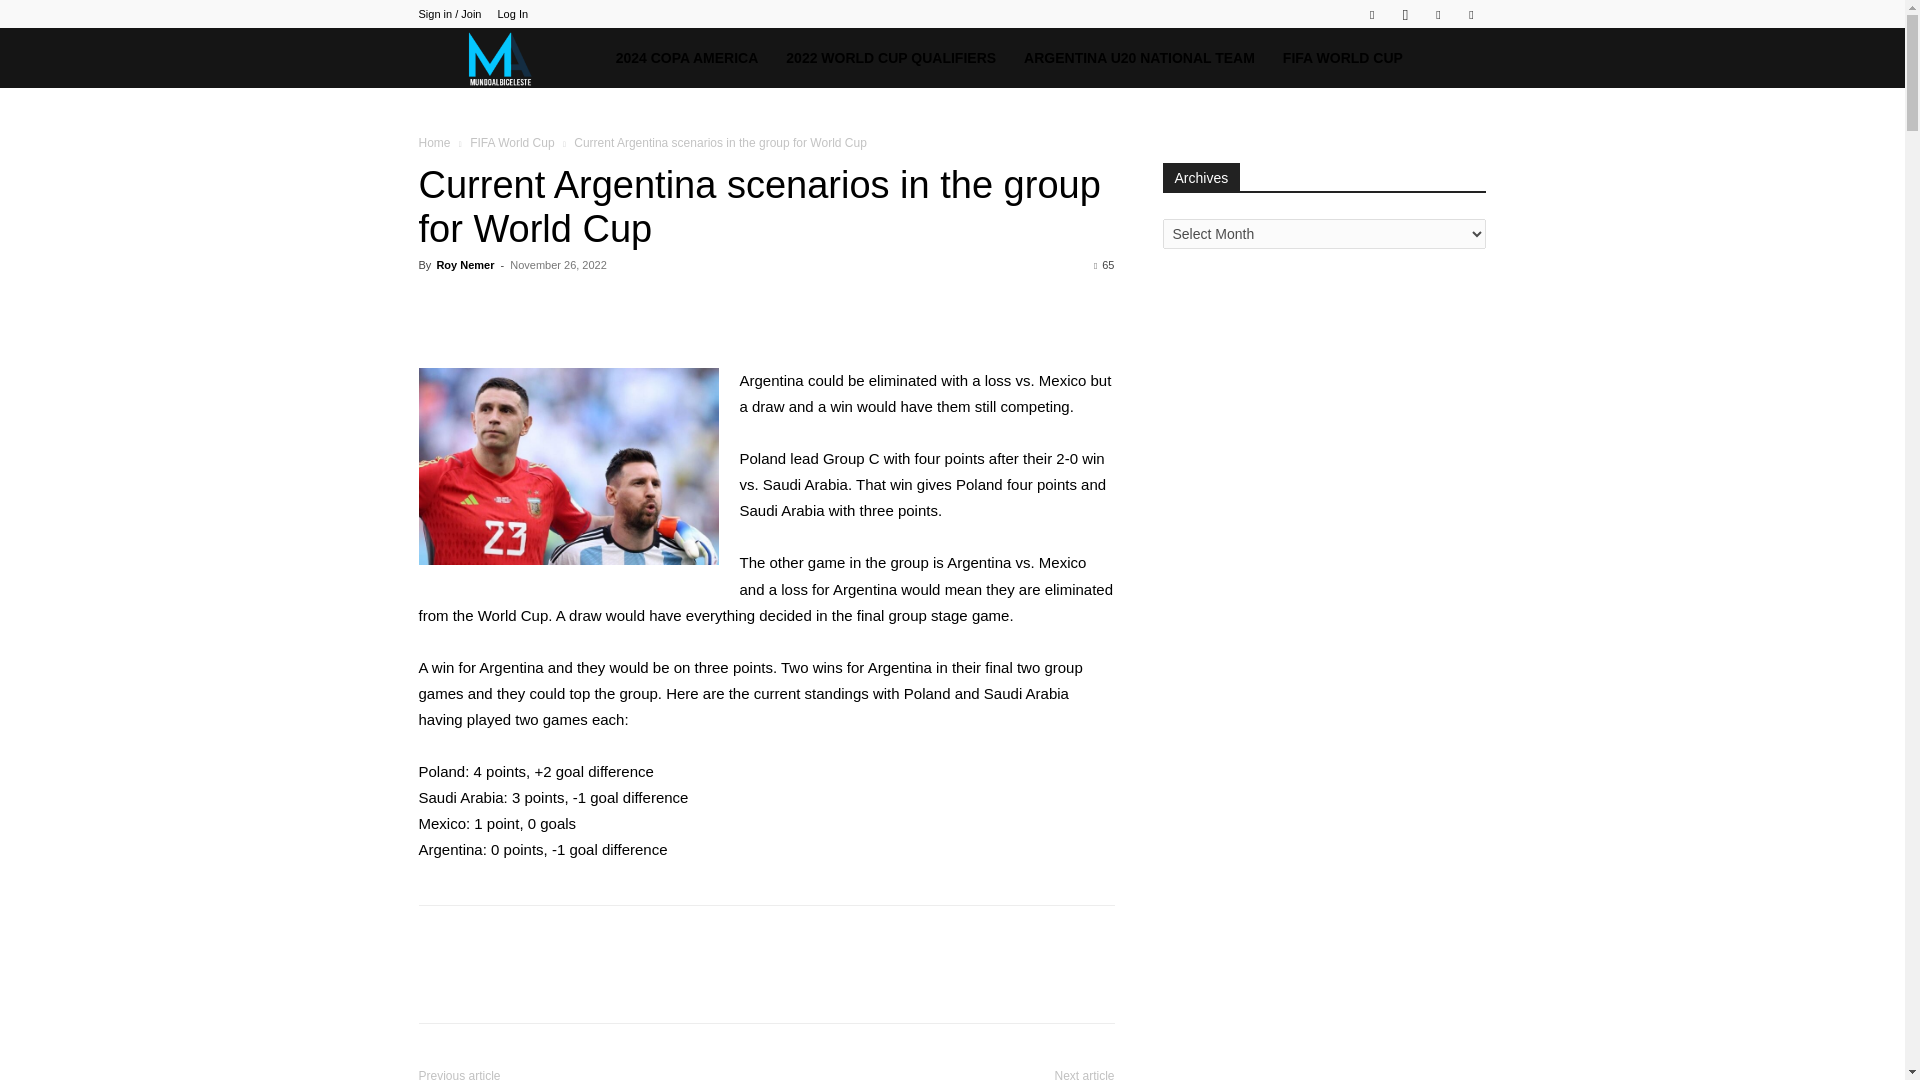 The width and height of the screenshot is (1920, 1080). What do you see at coordinates (1405, 14) in the screenshot?
I see `Instagram` at bounding box center [1405, 14].